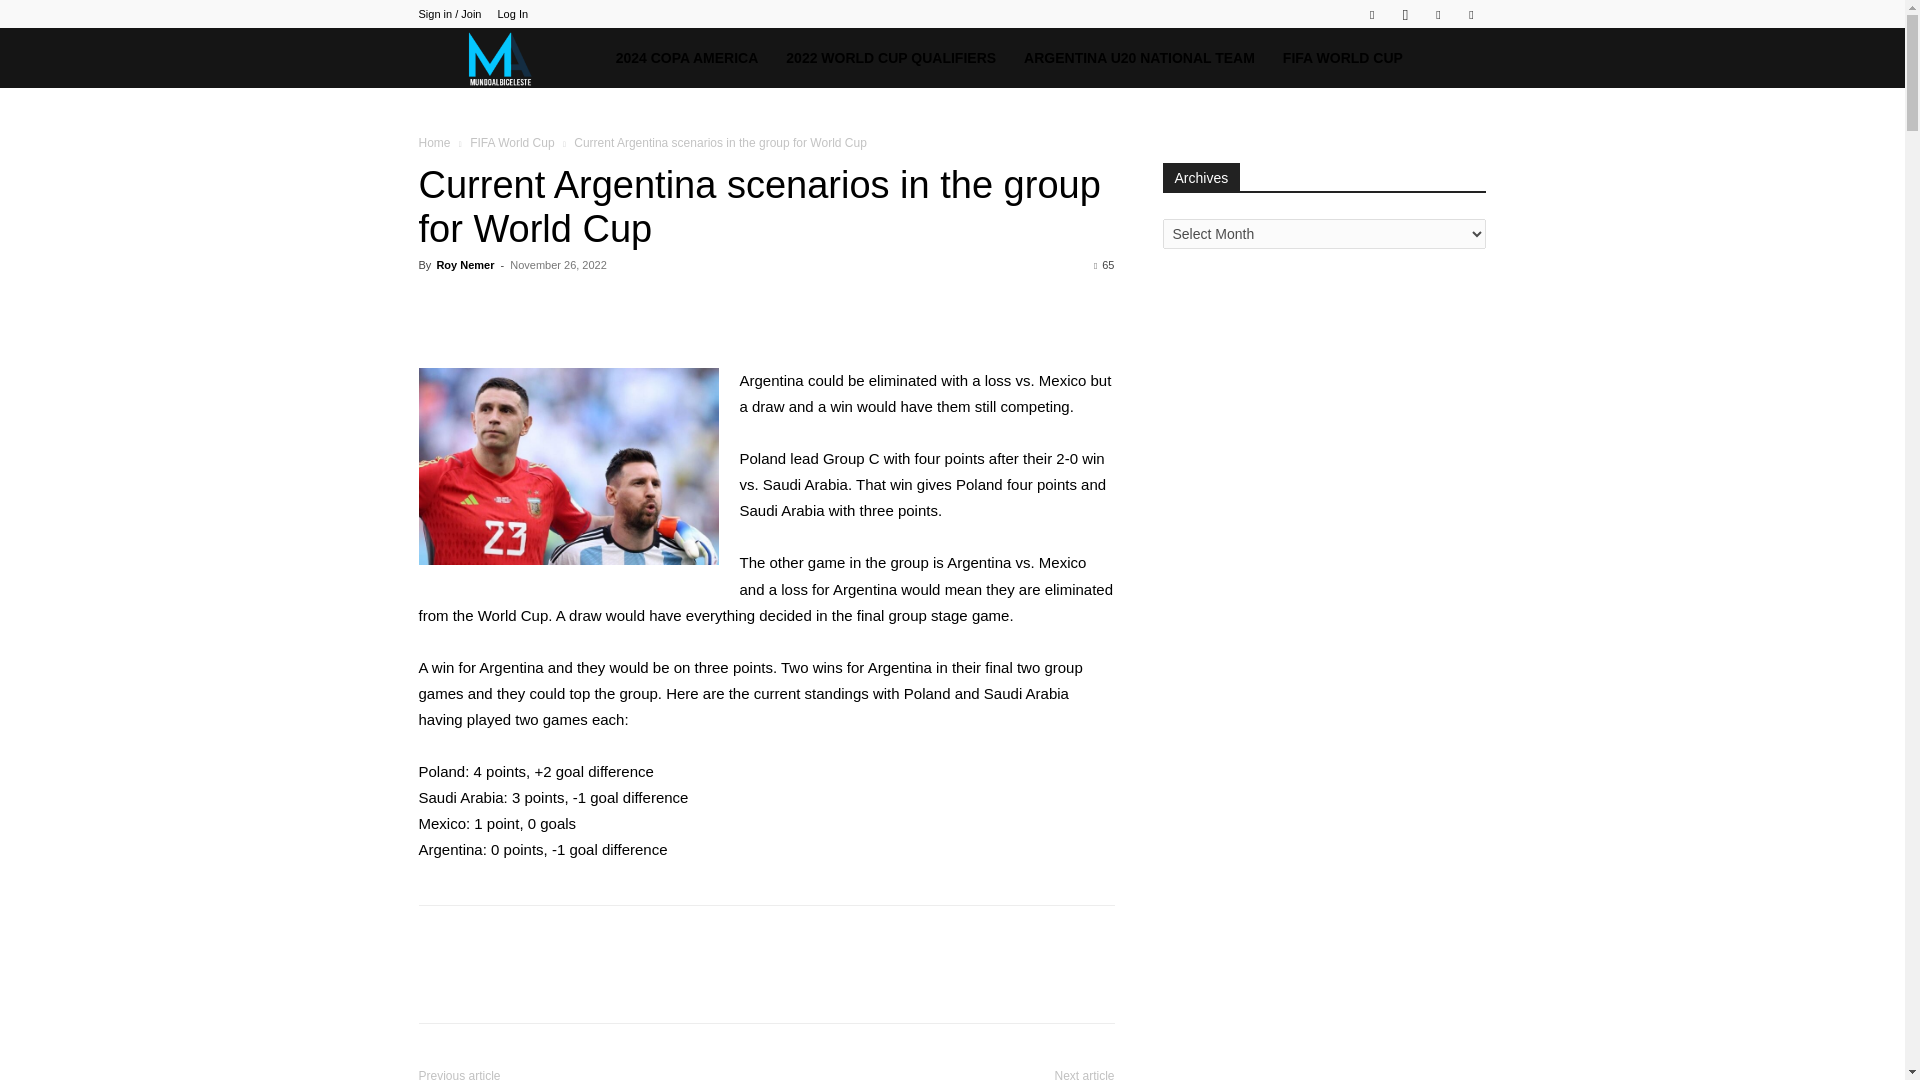 The width and height of the screenshot is (1920, 1080). What do you see at coordinates (1405, 14) in the screenshot?
I see `Instagram` at bounding box center [1405, 14].